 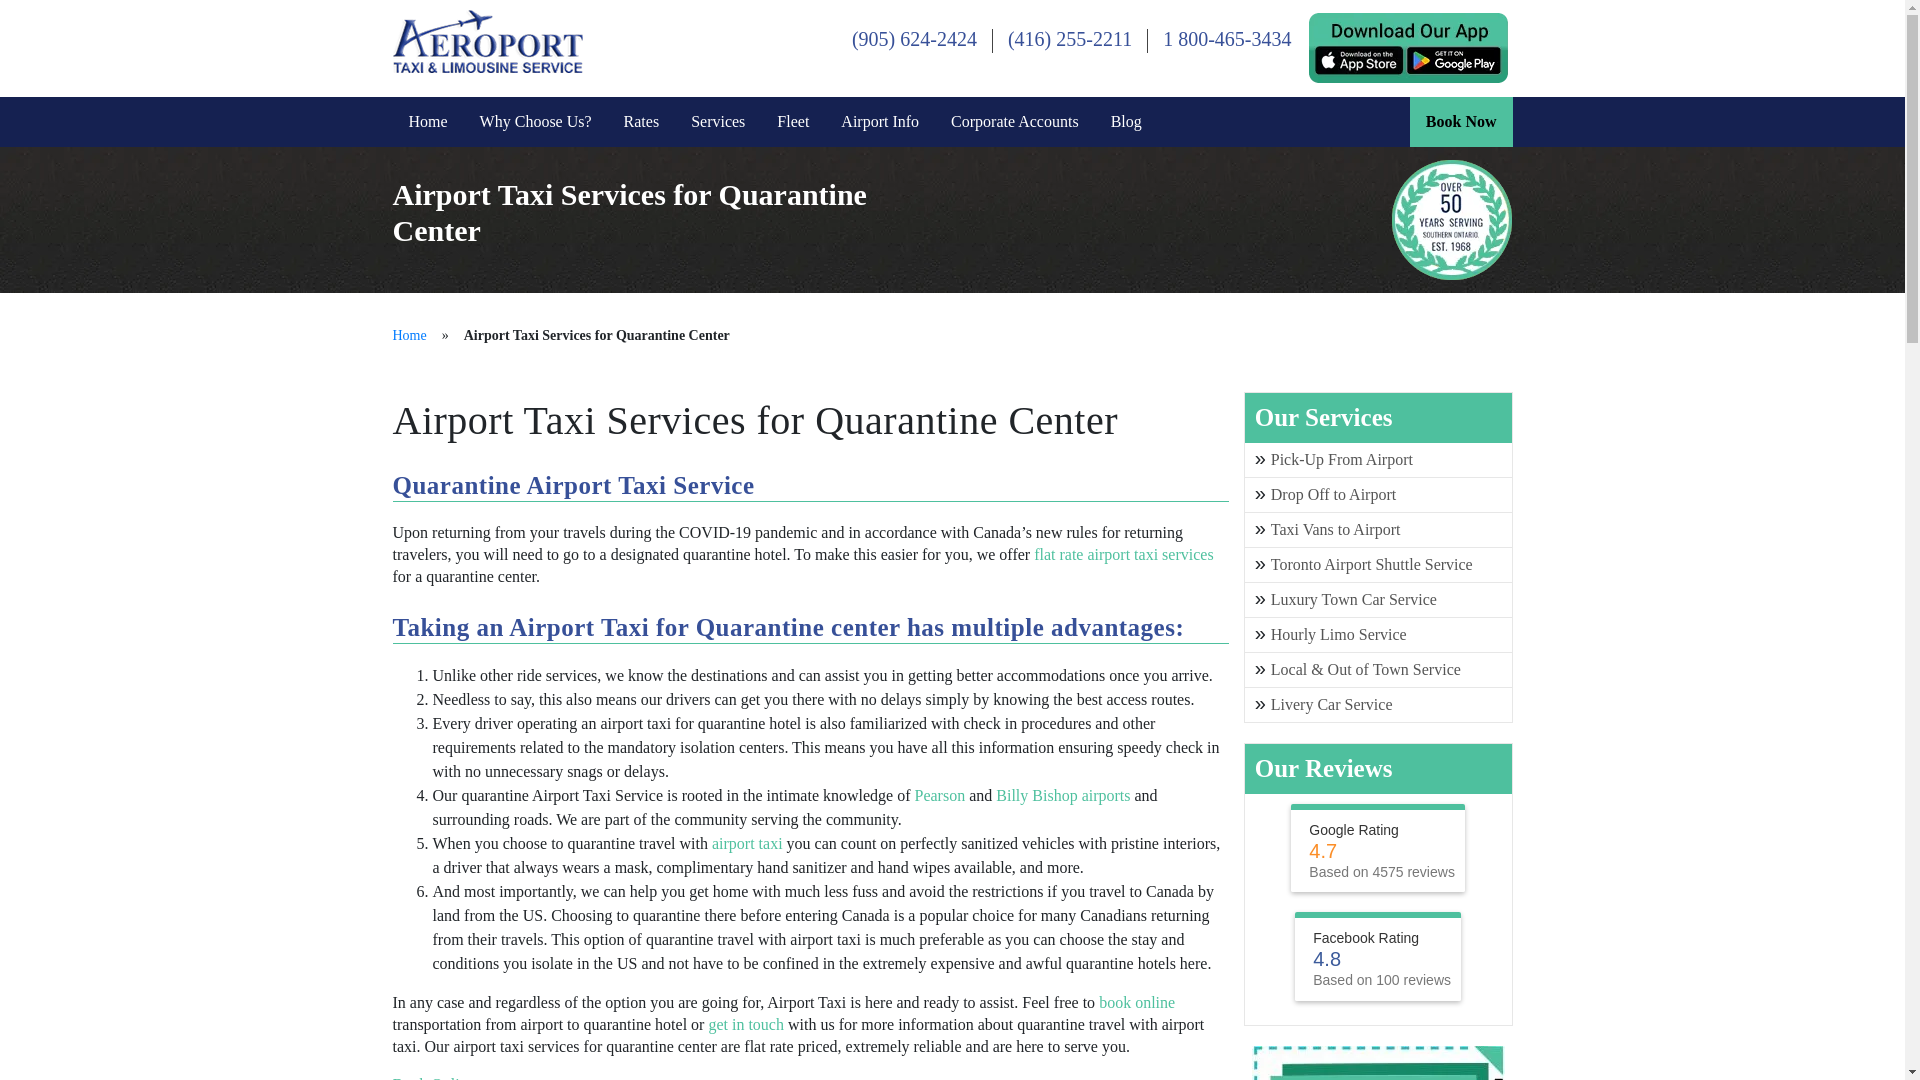 What do you see at coordinates (1226, 38) in the screenshot?
I see `1 800-465-3434` at bounding box center [1226, 38].